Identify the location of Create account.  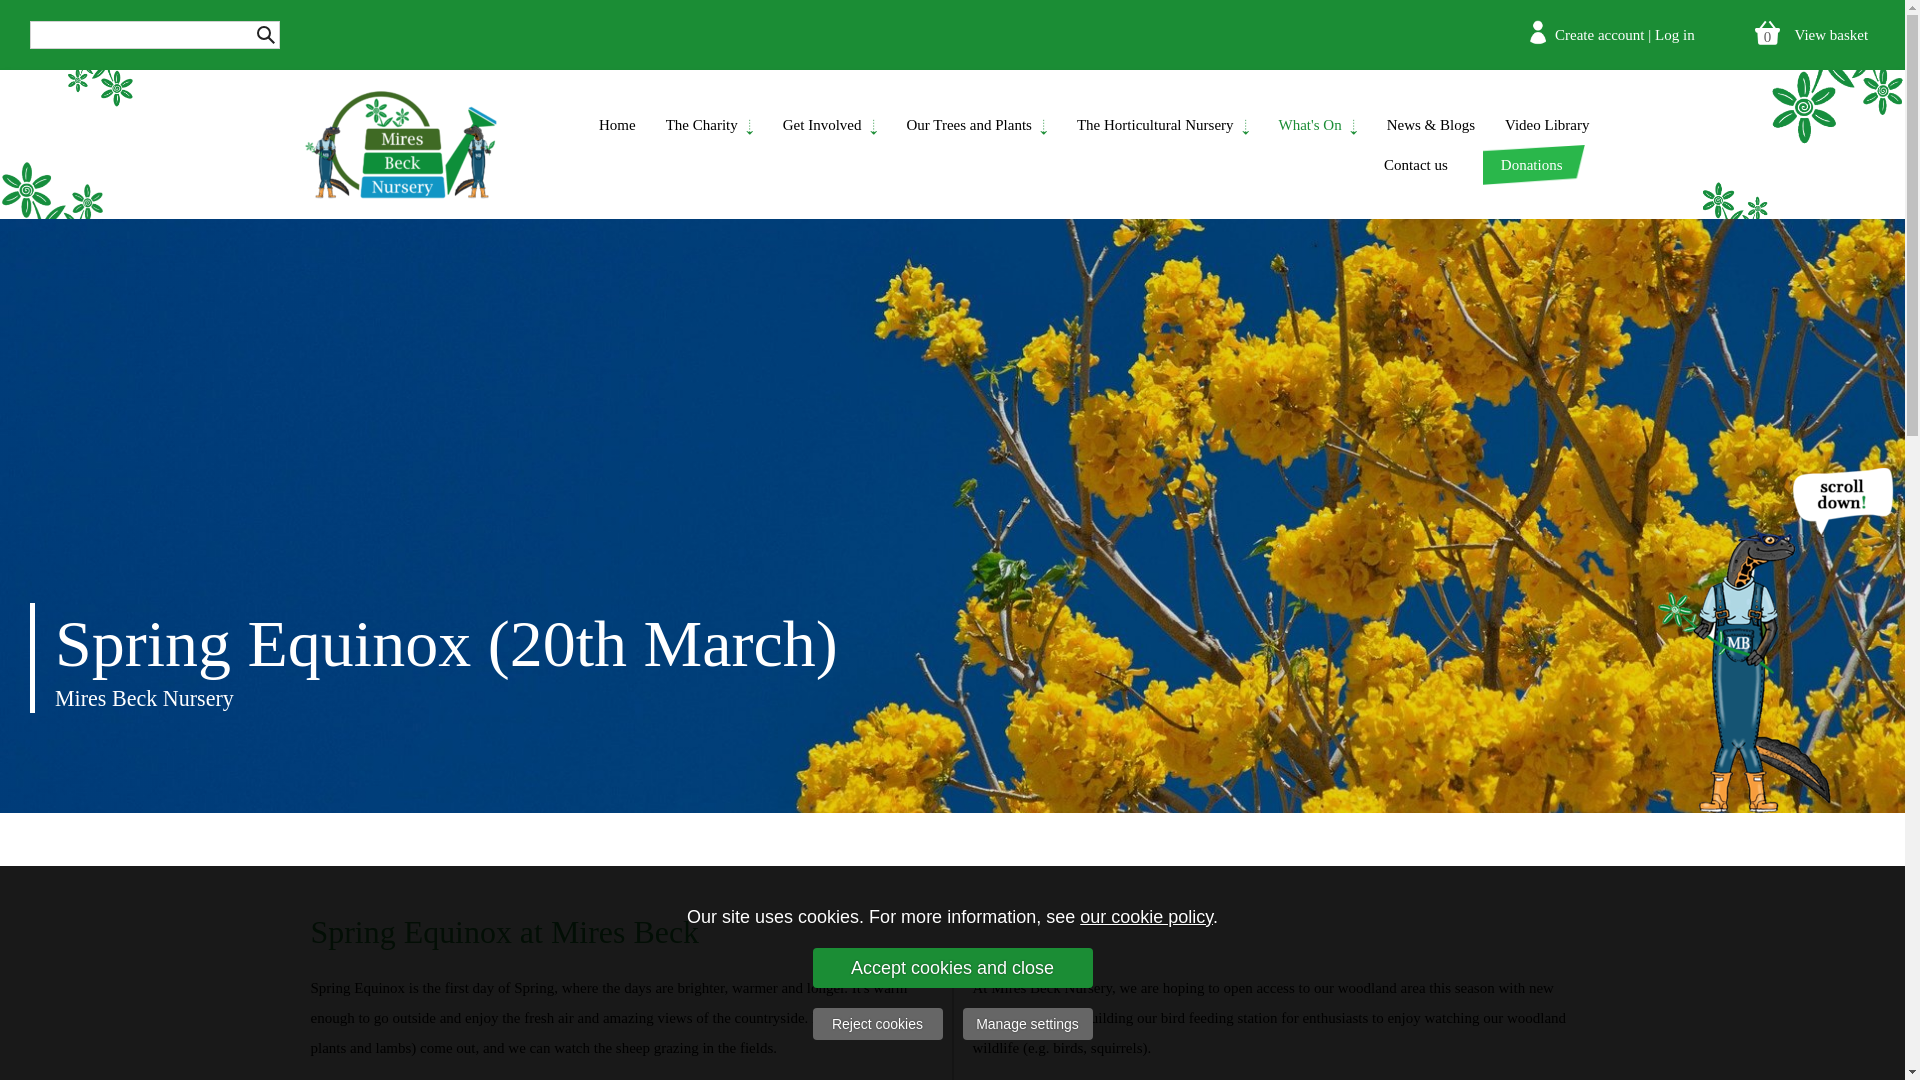
(1600, 35).